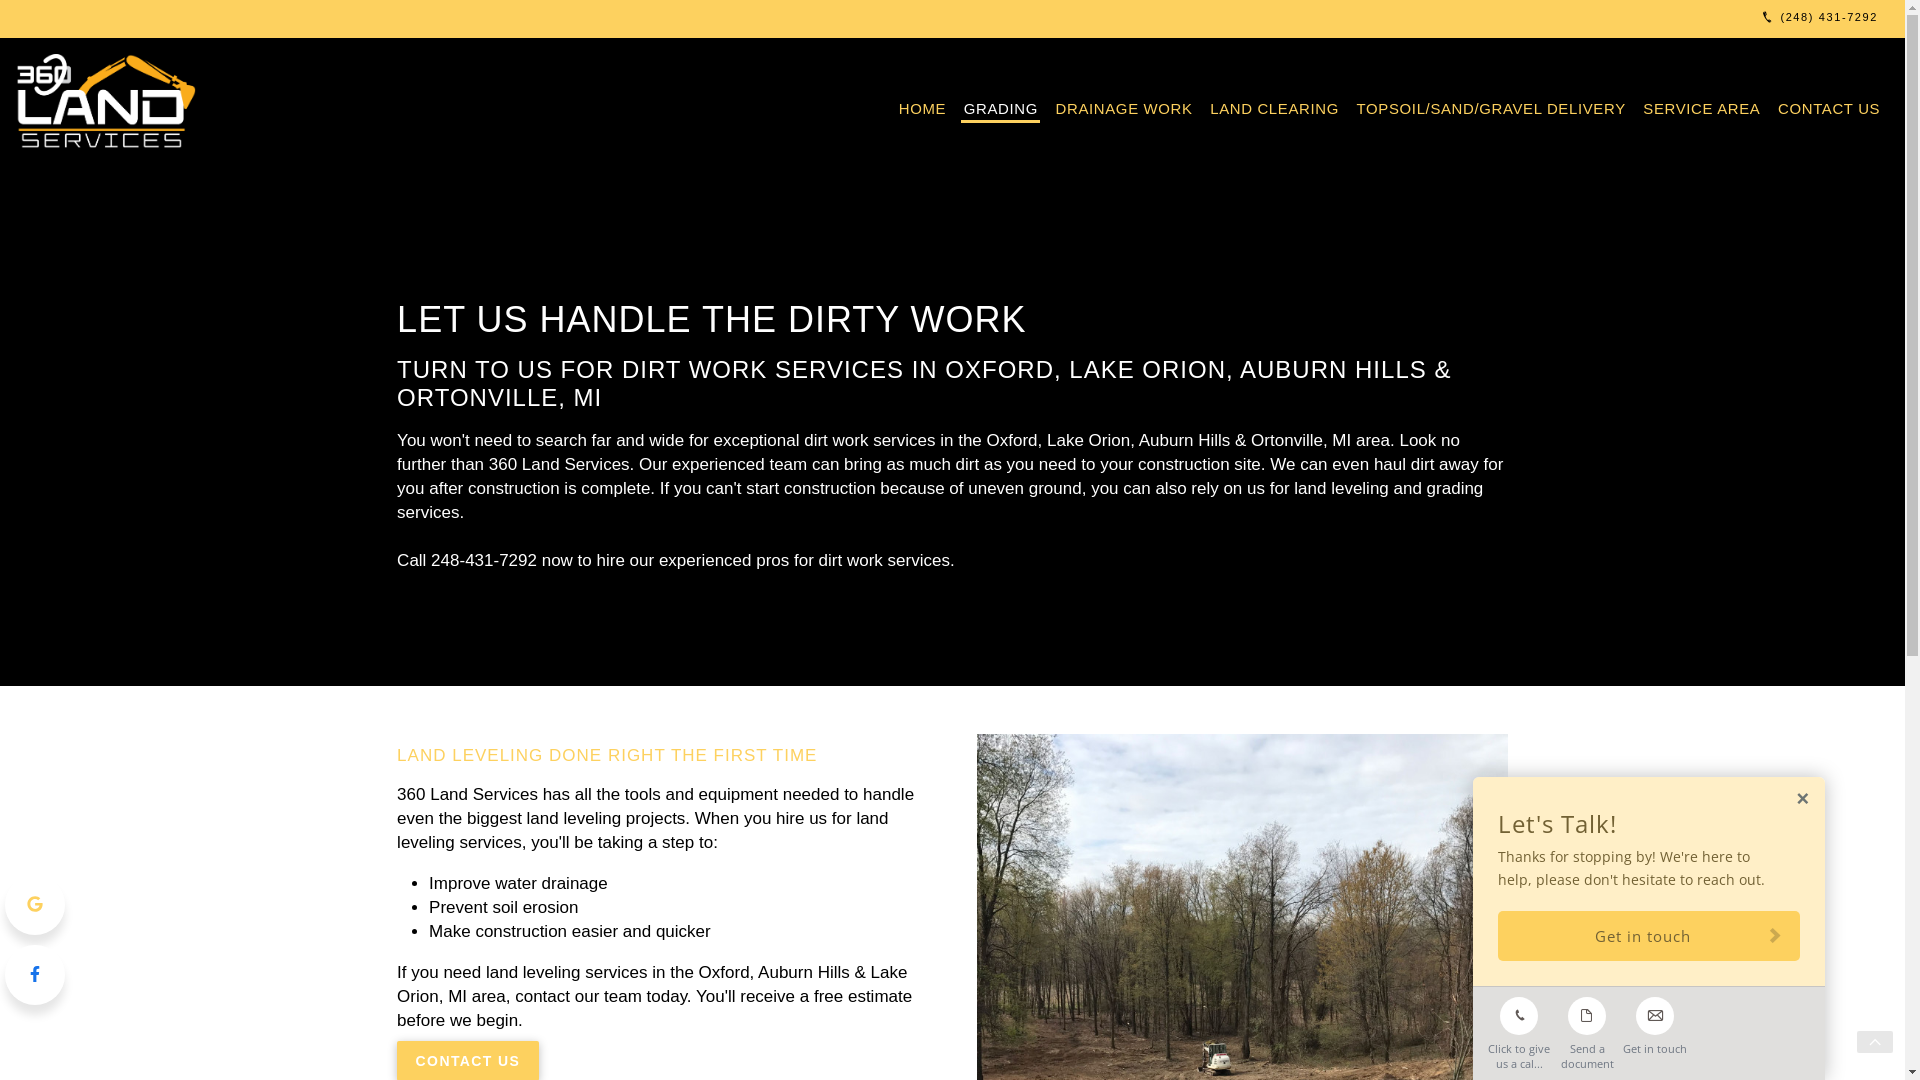  What do you see at coordinates (110, 104) in the screenshot?
I see `360 Land Services` at bounding box center [110, 104].